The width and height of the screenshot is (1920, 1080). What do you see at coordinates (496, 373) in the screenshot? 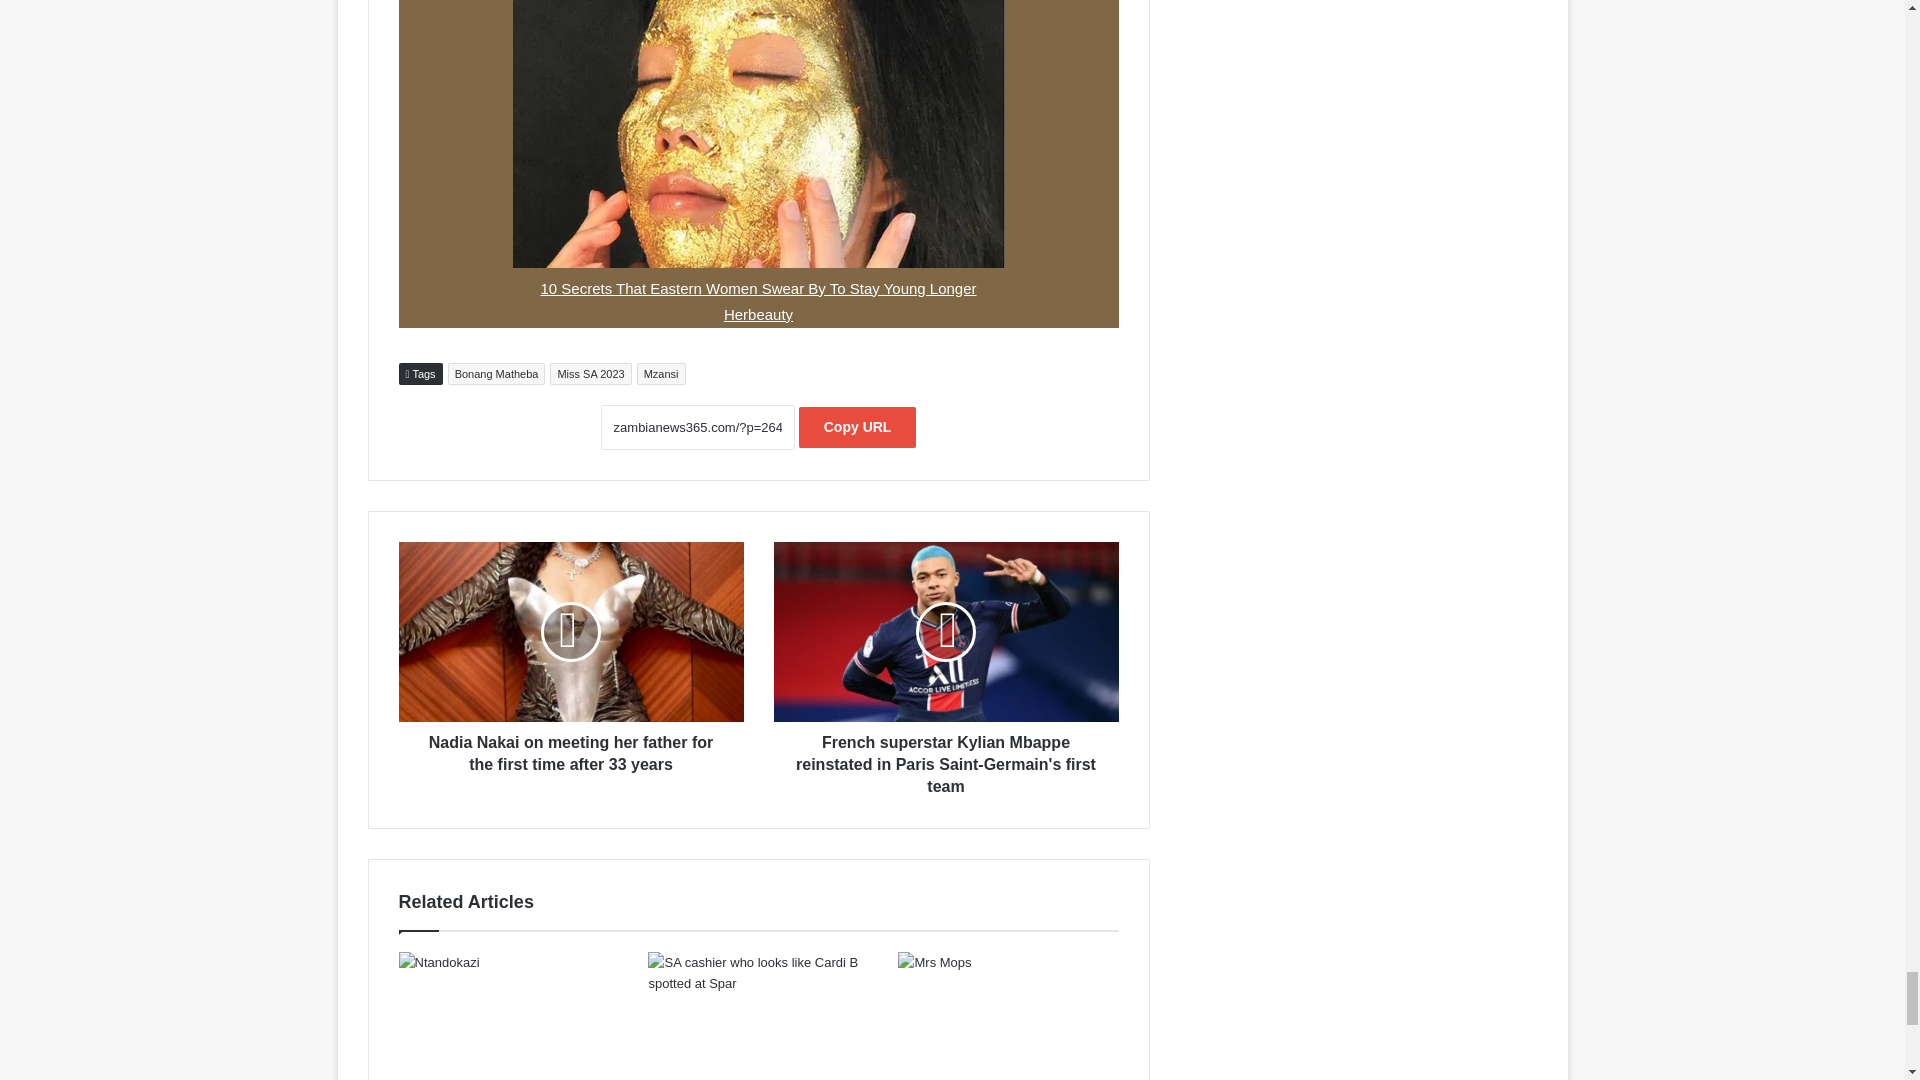
I see `Bonang Matheba` at bounding box center [496, 373].